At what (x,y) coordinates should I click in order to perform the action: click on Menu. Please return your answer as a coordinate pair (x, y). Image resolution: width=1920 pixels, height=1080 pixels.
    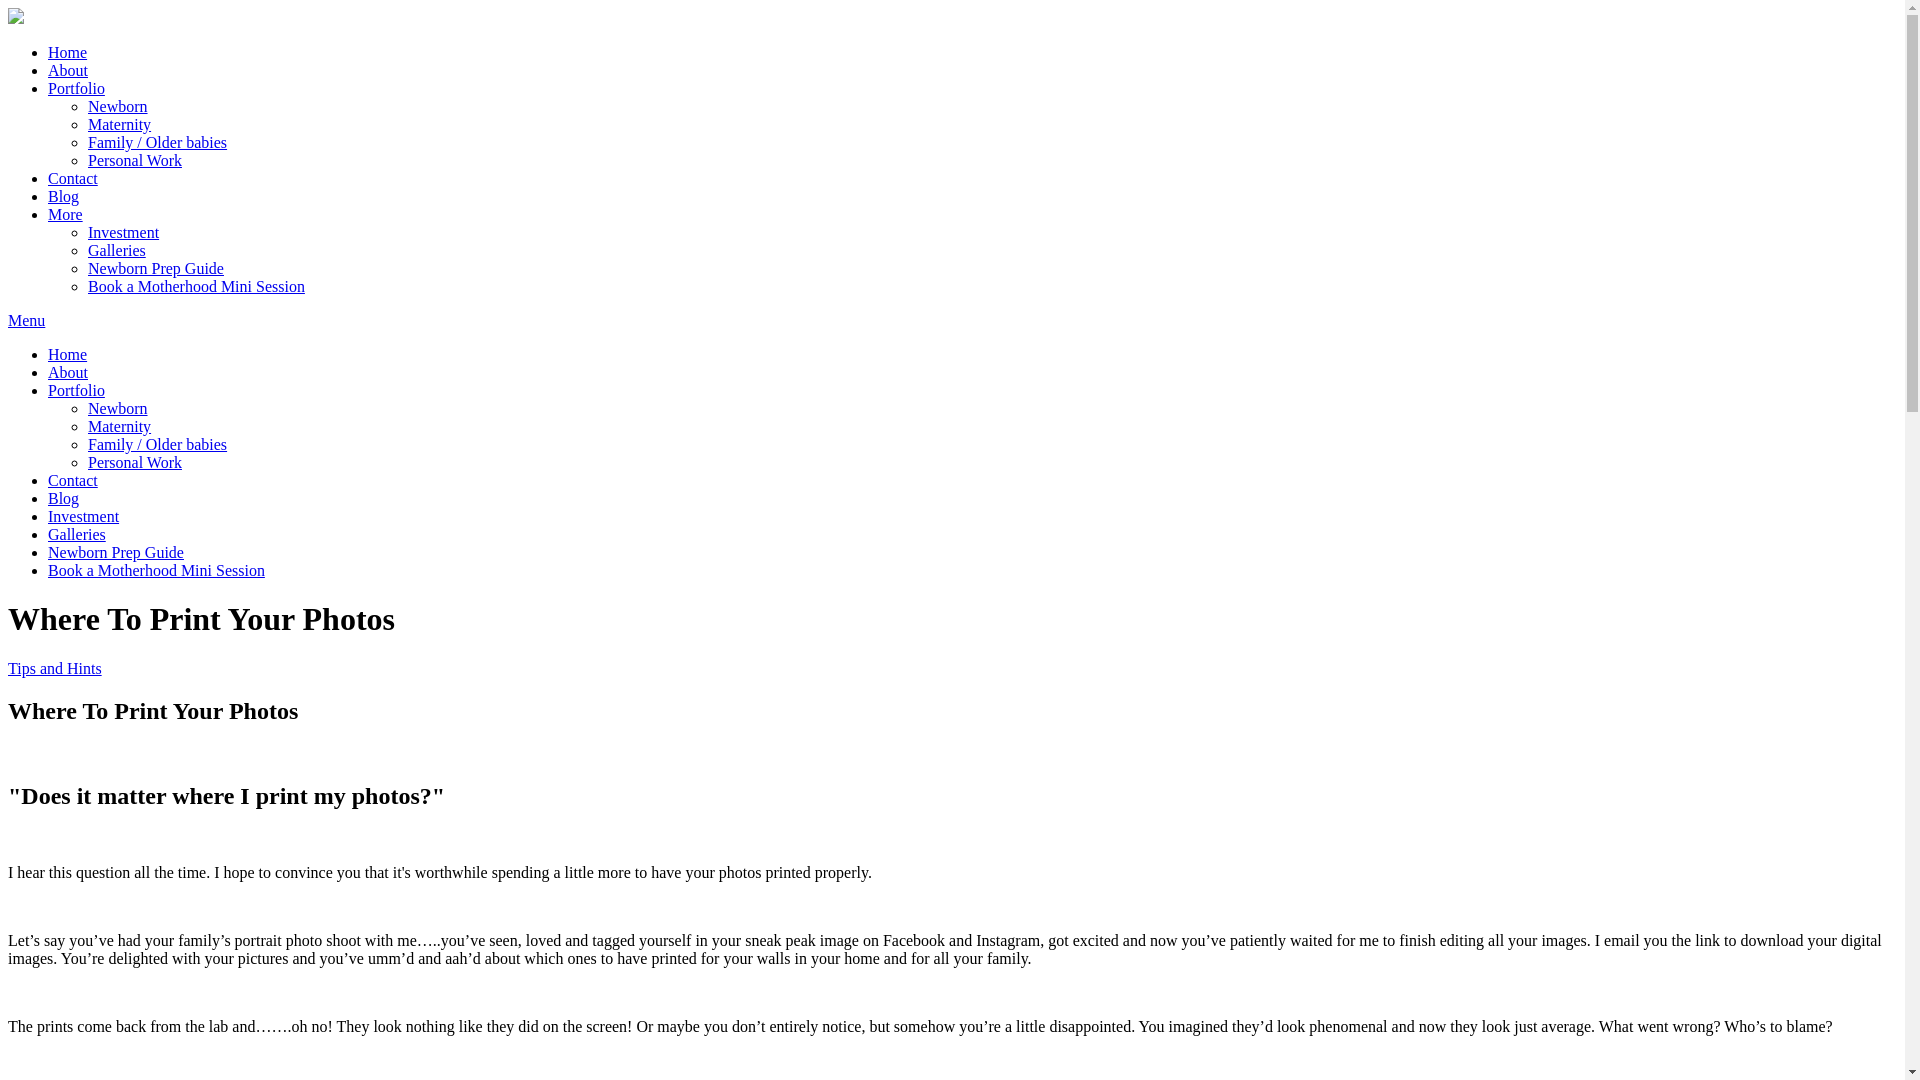
    Looking at the image, I should click on (26, 320).